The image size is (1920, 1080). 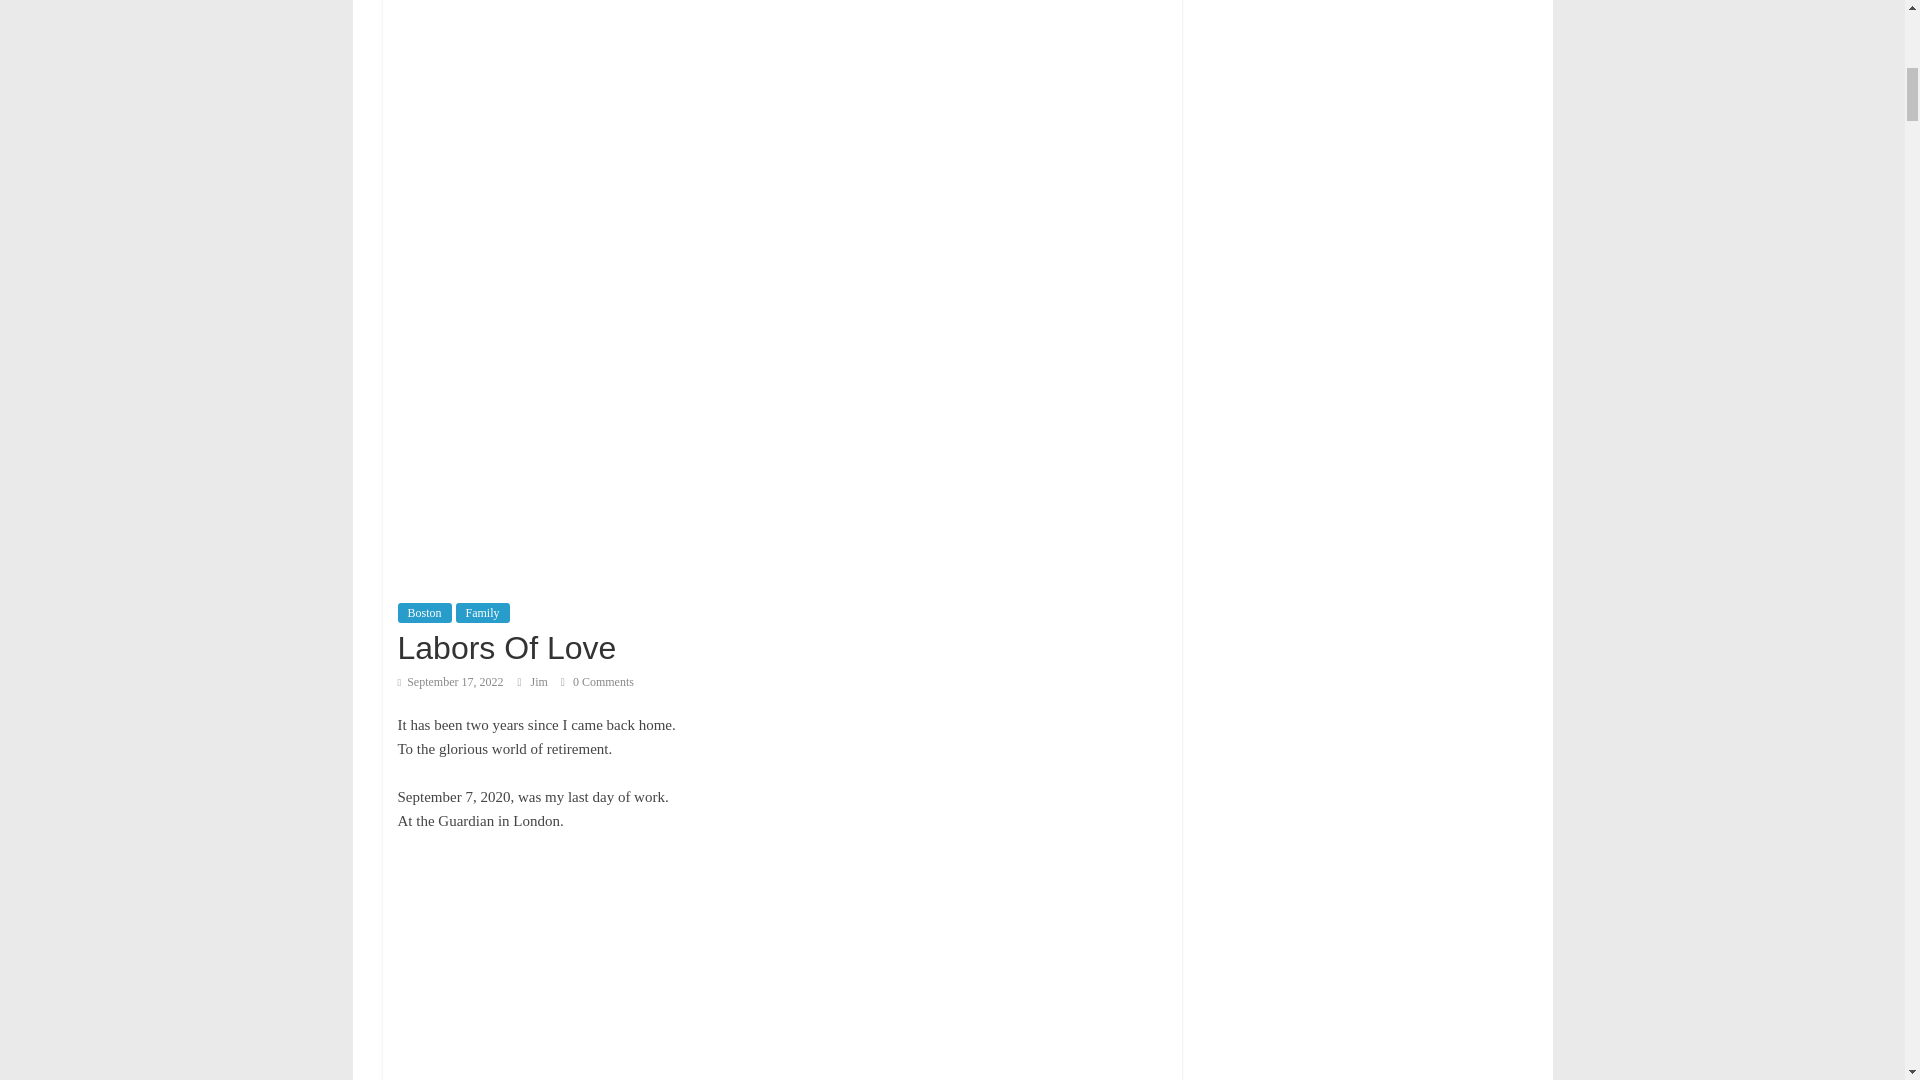 What do you see at coordinates (596, 682) in the screenshot?
I see `0 Comments` at bounding box center [596, 682].